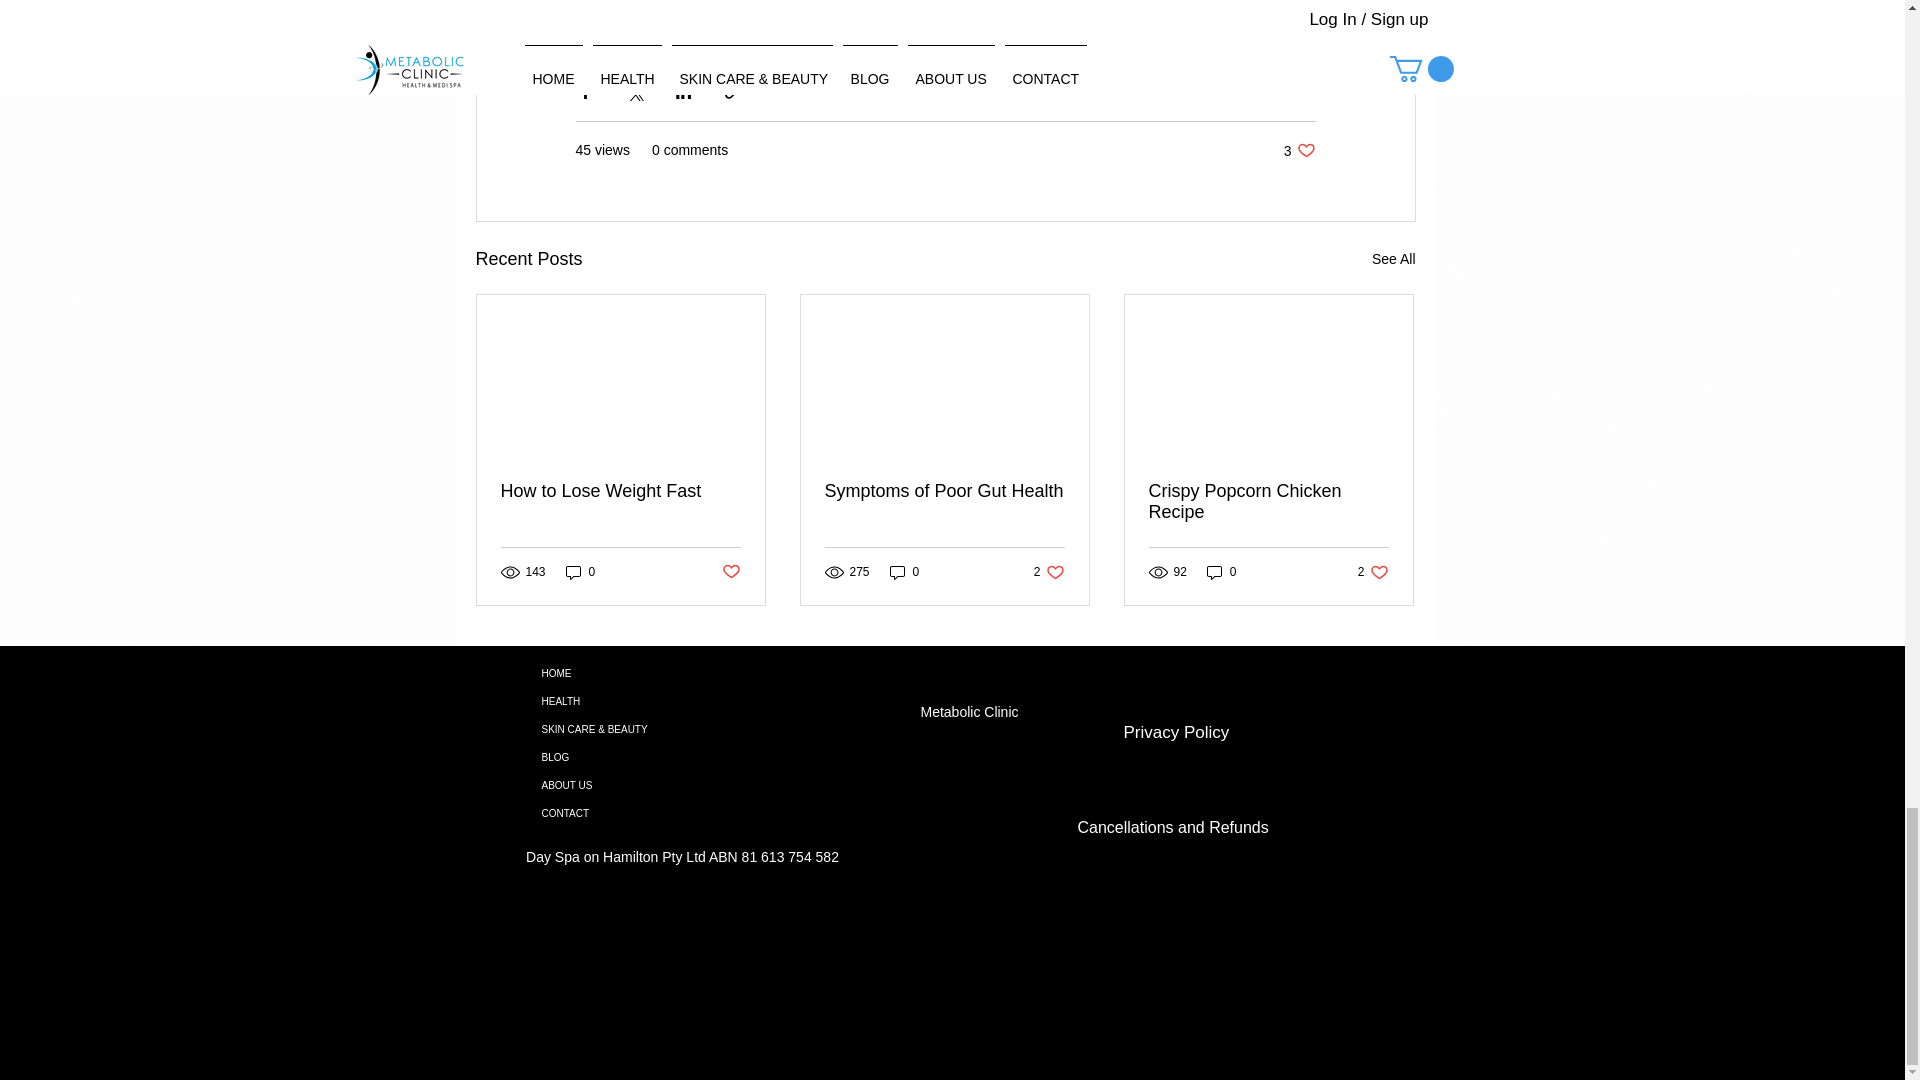 The width and height of the screenshot is (1920, 1080). I want to click on See All, so click(1372, 572).